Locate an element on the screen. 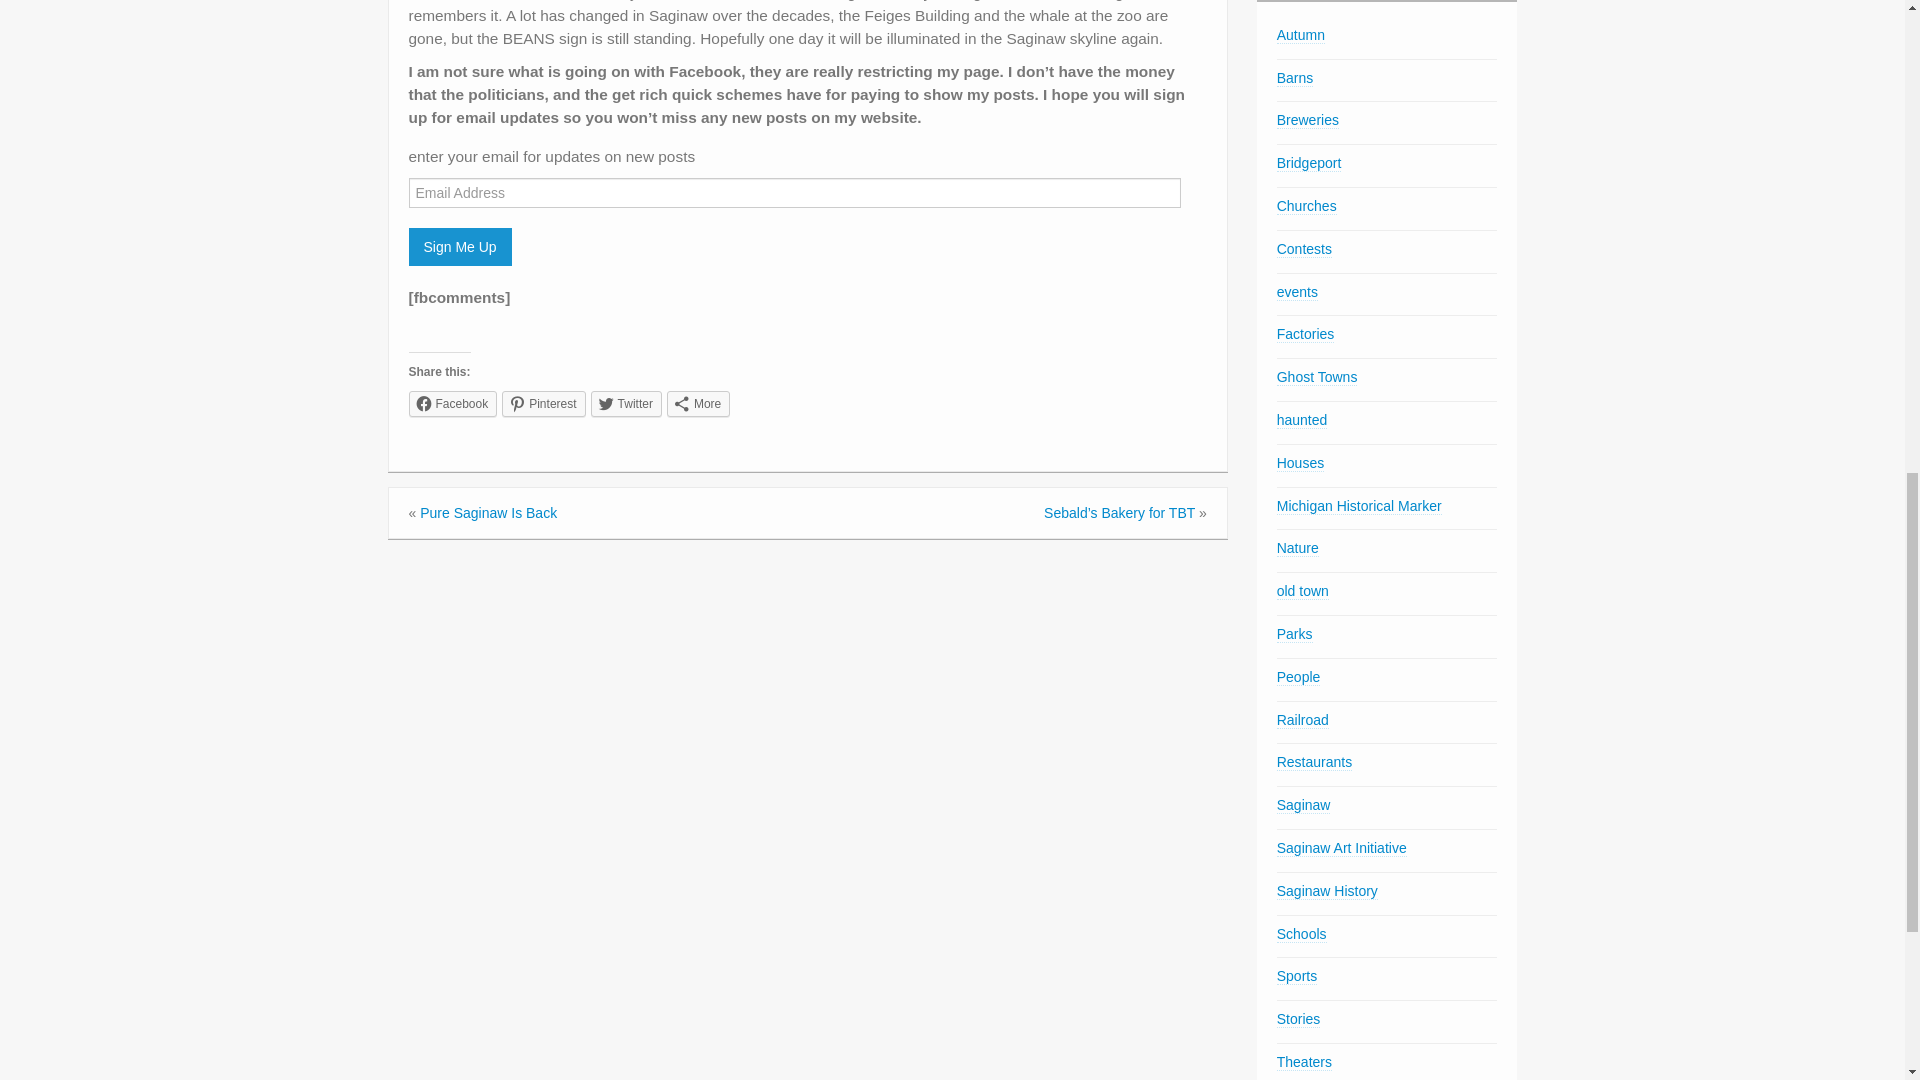  Churches is located at coordinates (1306, 206).